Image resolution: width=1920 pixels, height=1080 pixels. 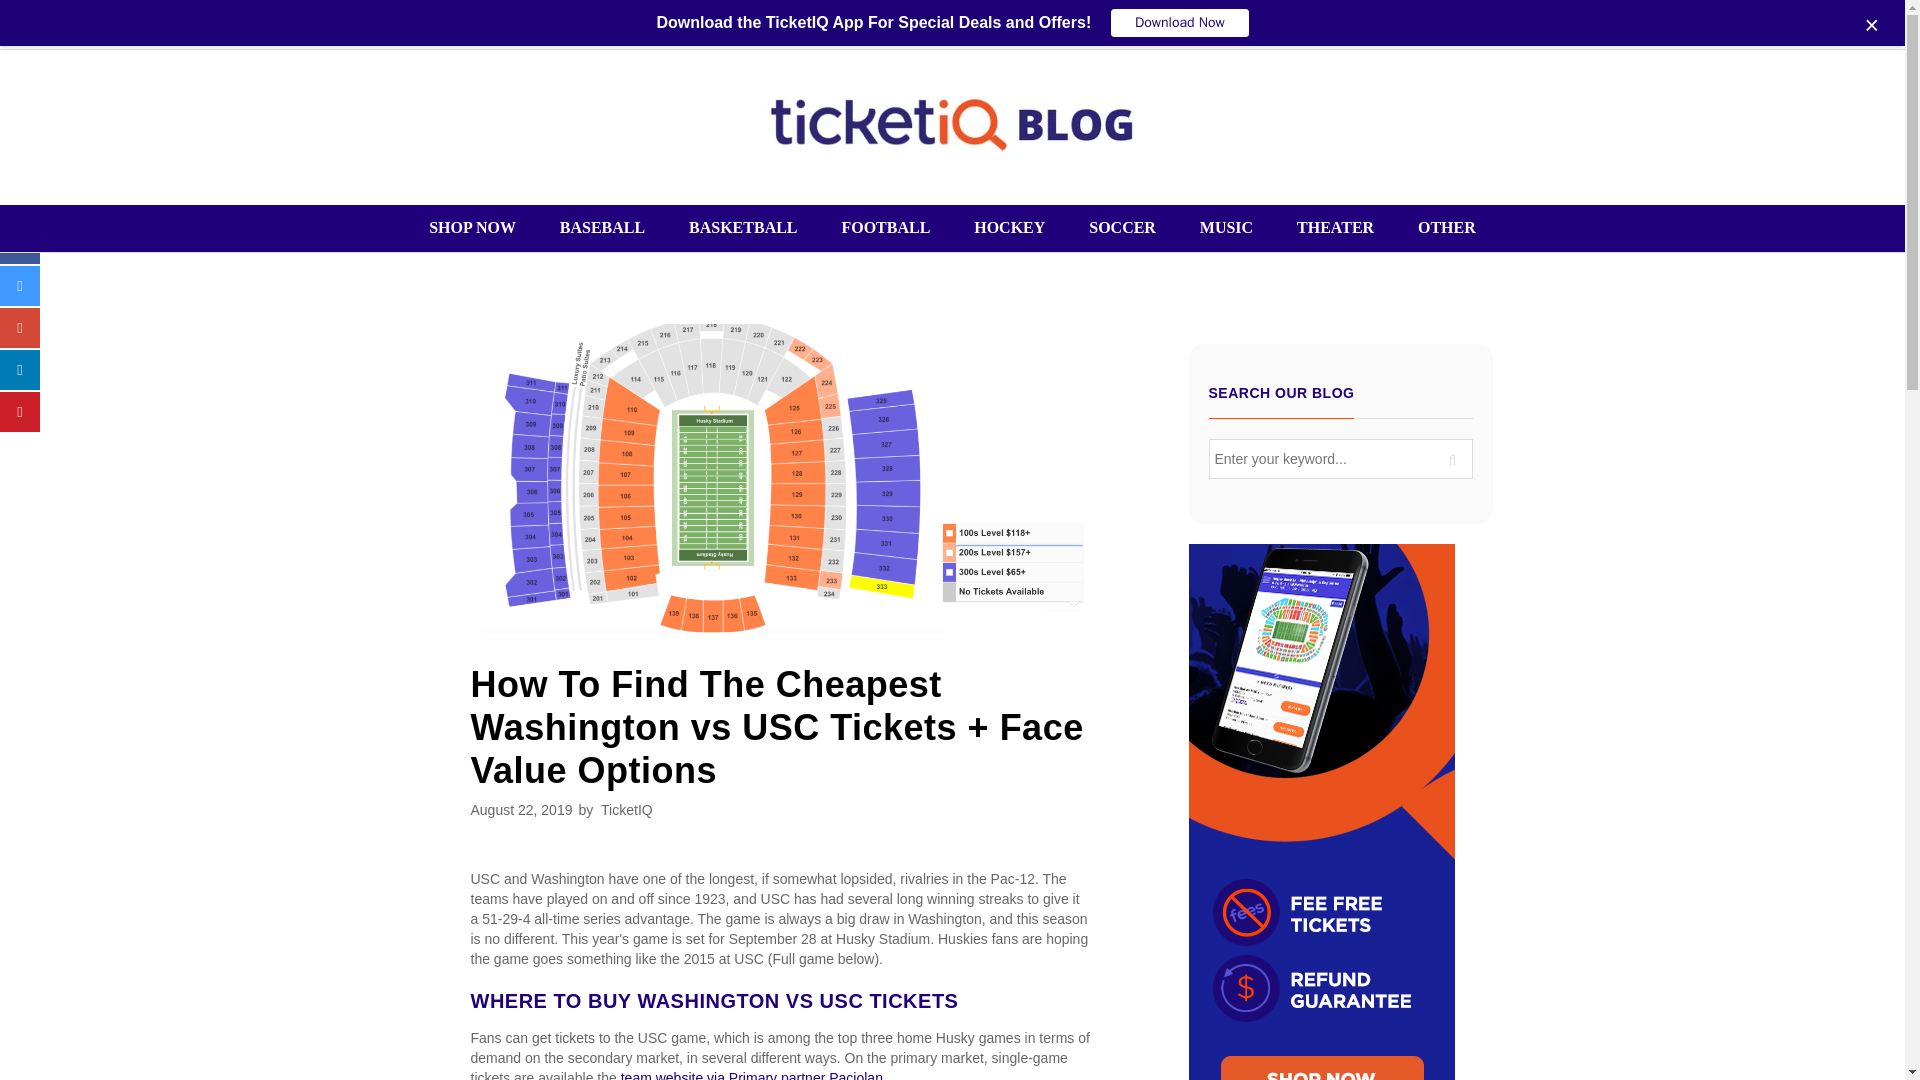 What do you see at coordinates (952, 124) in the screenshot?
I see `BLOG` at bounding box center [952, 124].